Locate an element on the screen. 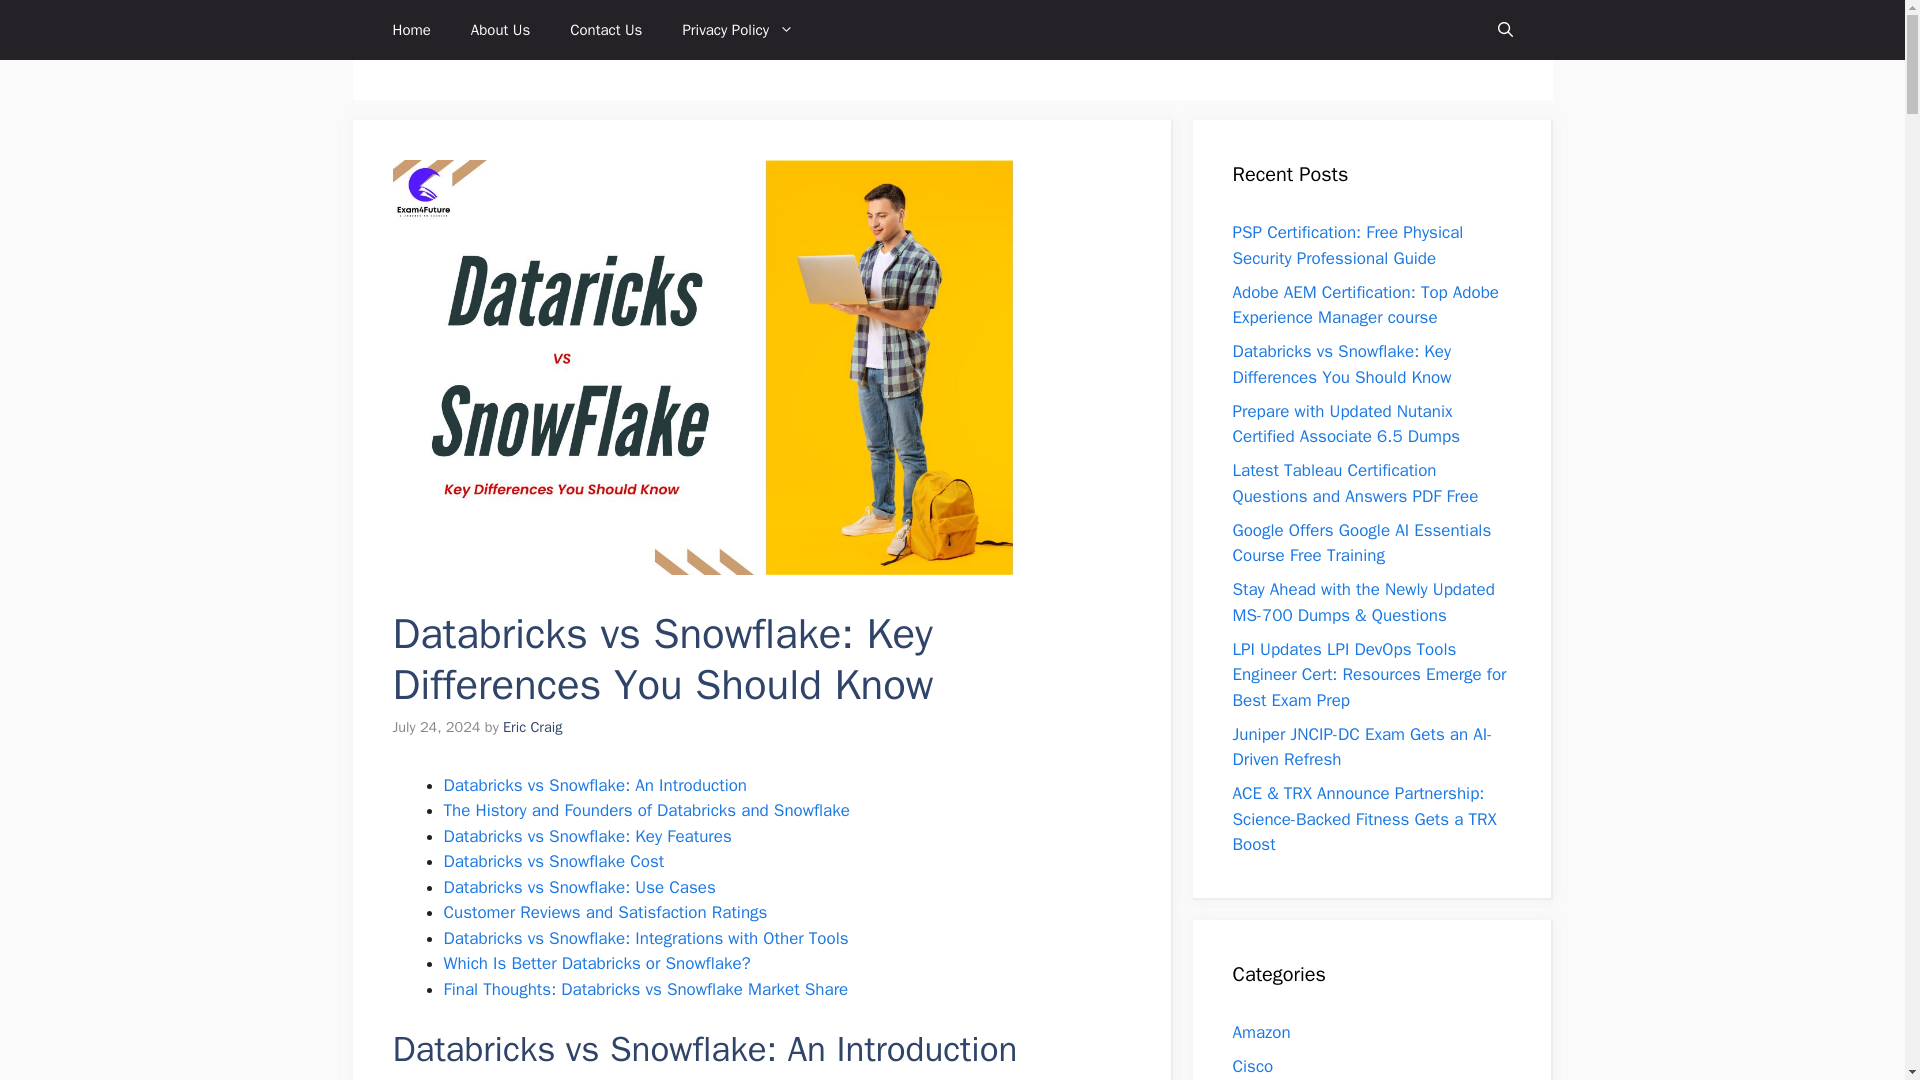  Home is located at coordinates (410, 30).